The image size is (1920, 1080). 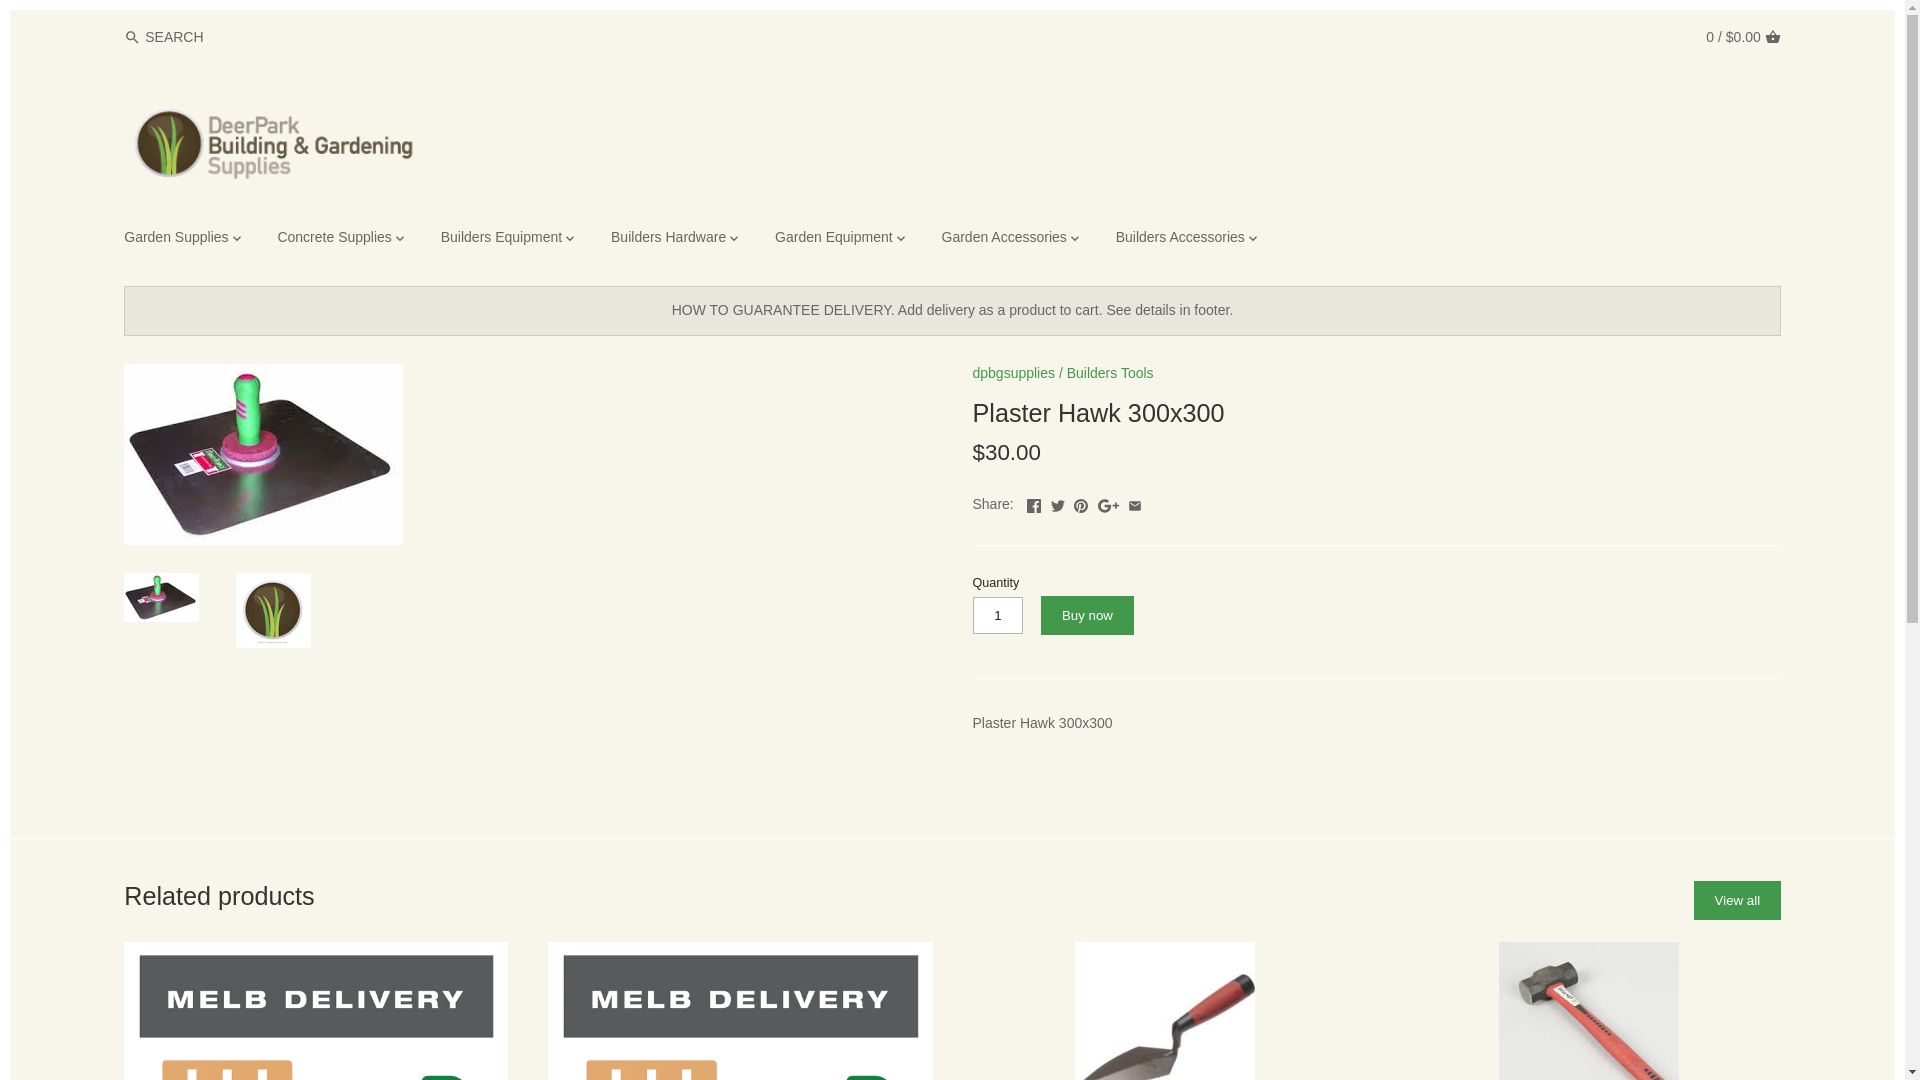 I want to click on Builders Hardware, so click(x=668, y=240).